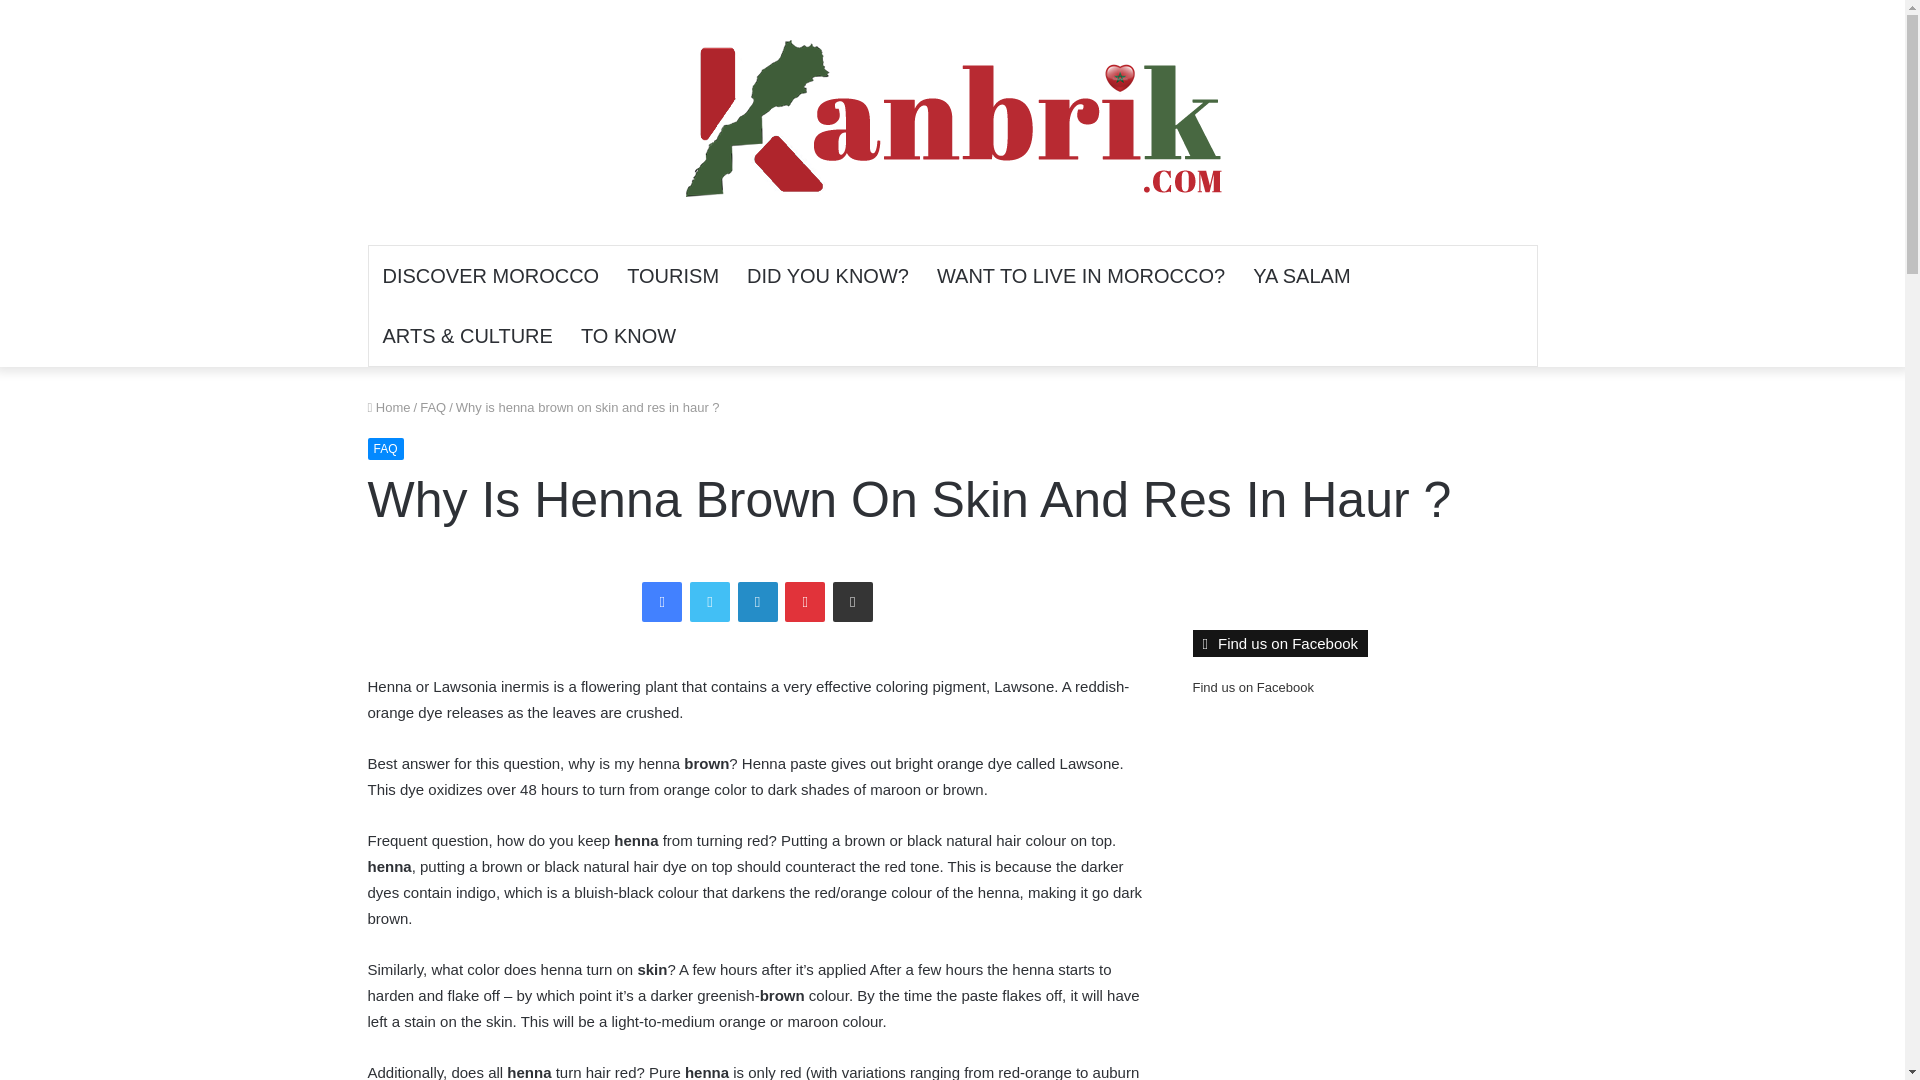 This screenshot has width=1920, height=1080. What do you see at coordinates (757, 602) in the screenshot?
I see `LinkedIn` at bounding box center [757, 602].